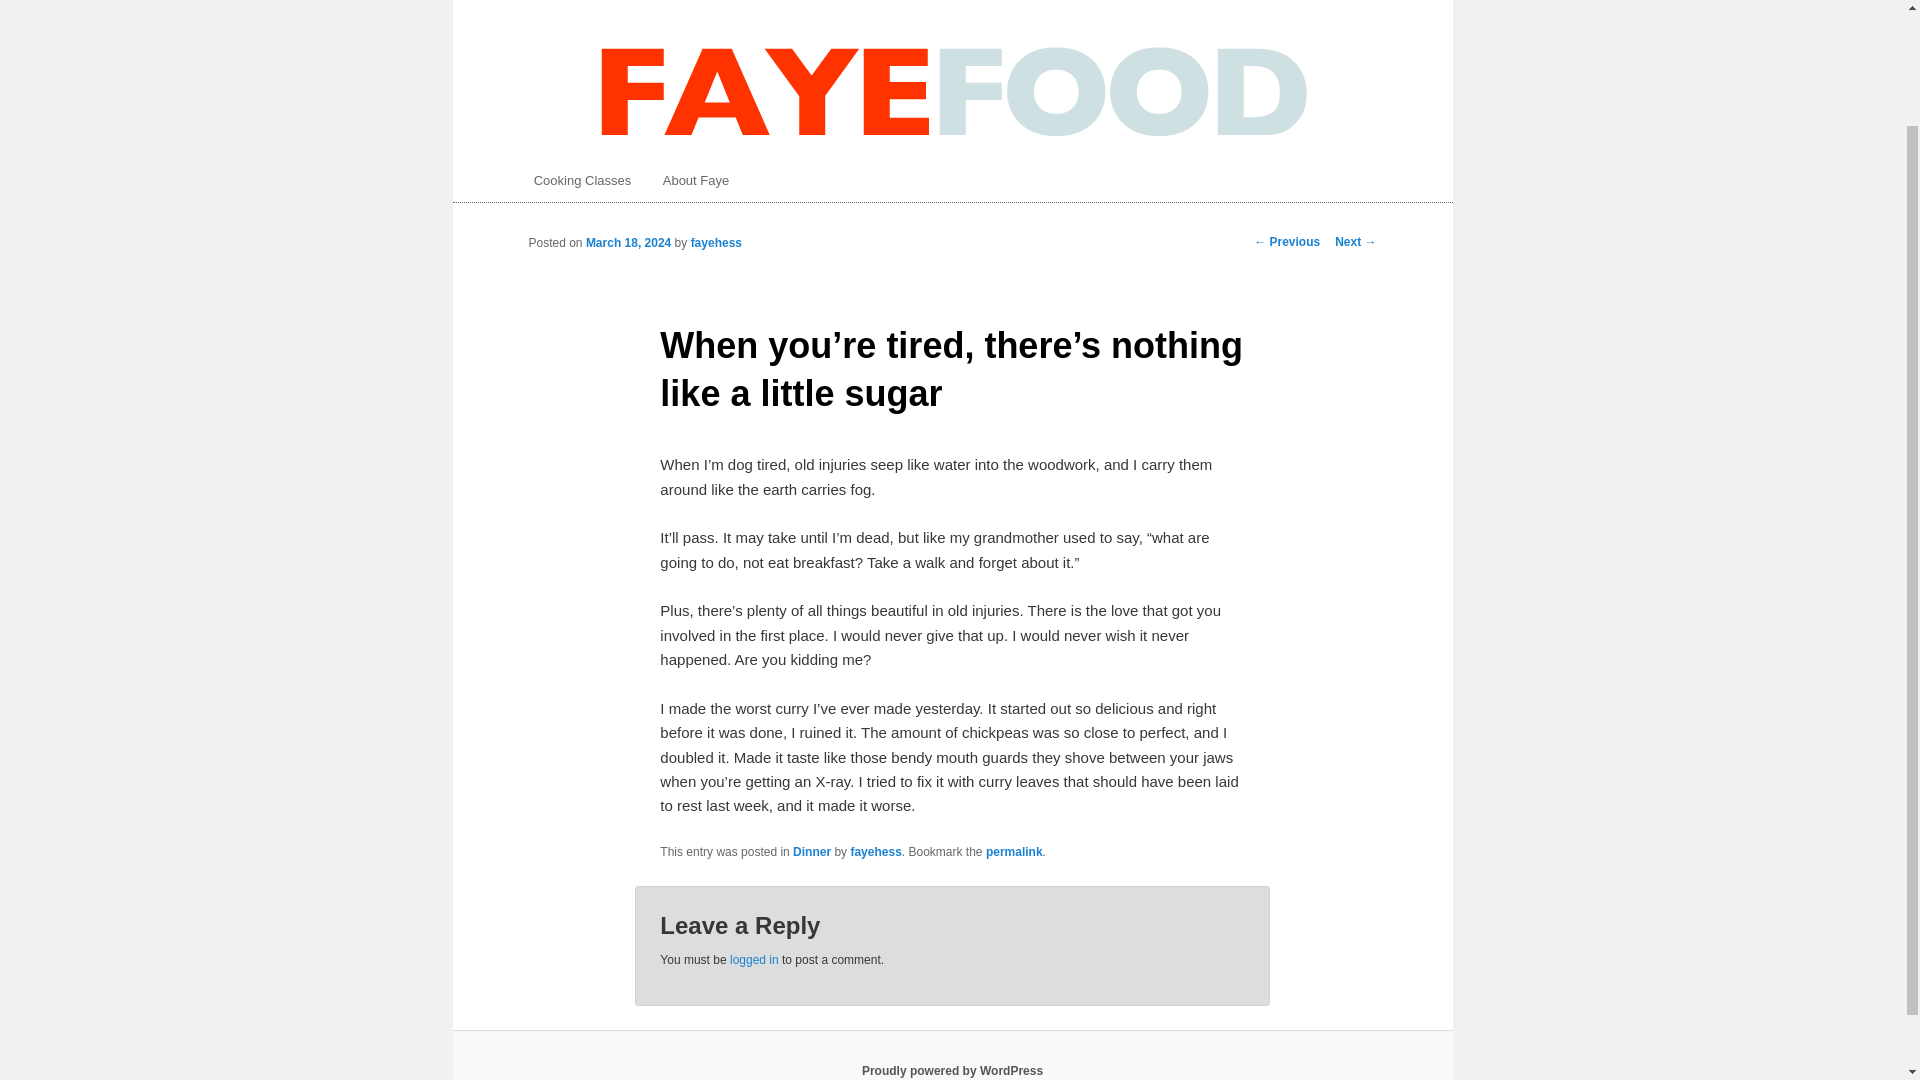  Describe the element at coordinates (582, 180) in the screenshot. I see `Cooking Classes` at that location.